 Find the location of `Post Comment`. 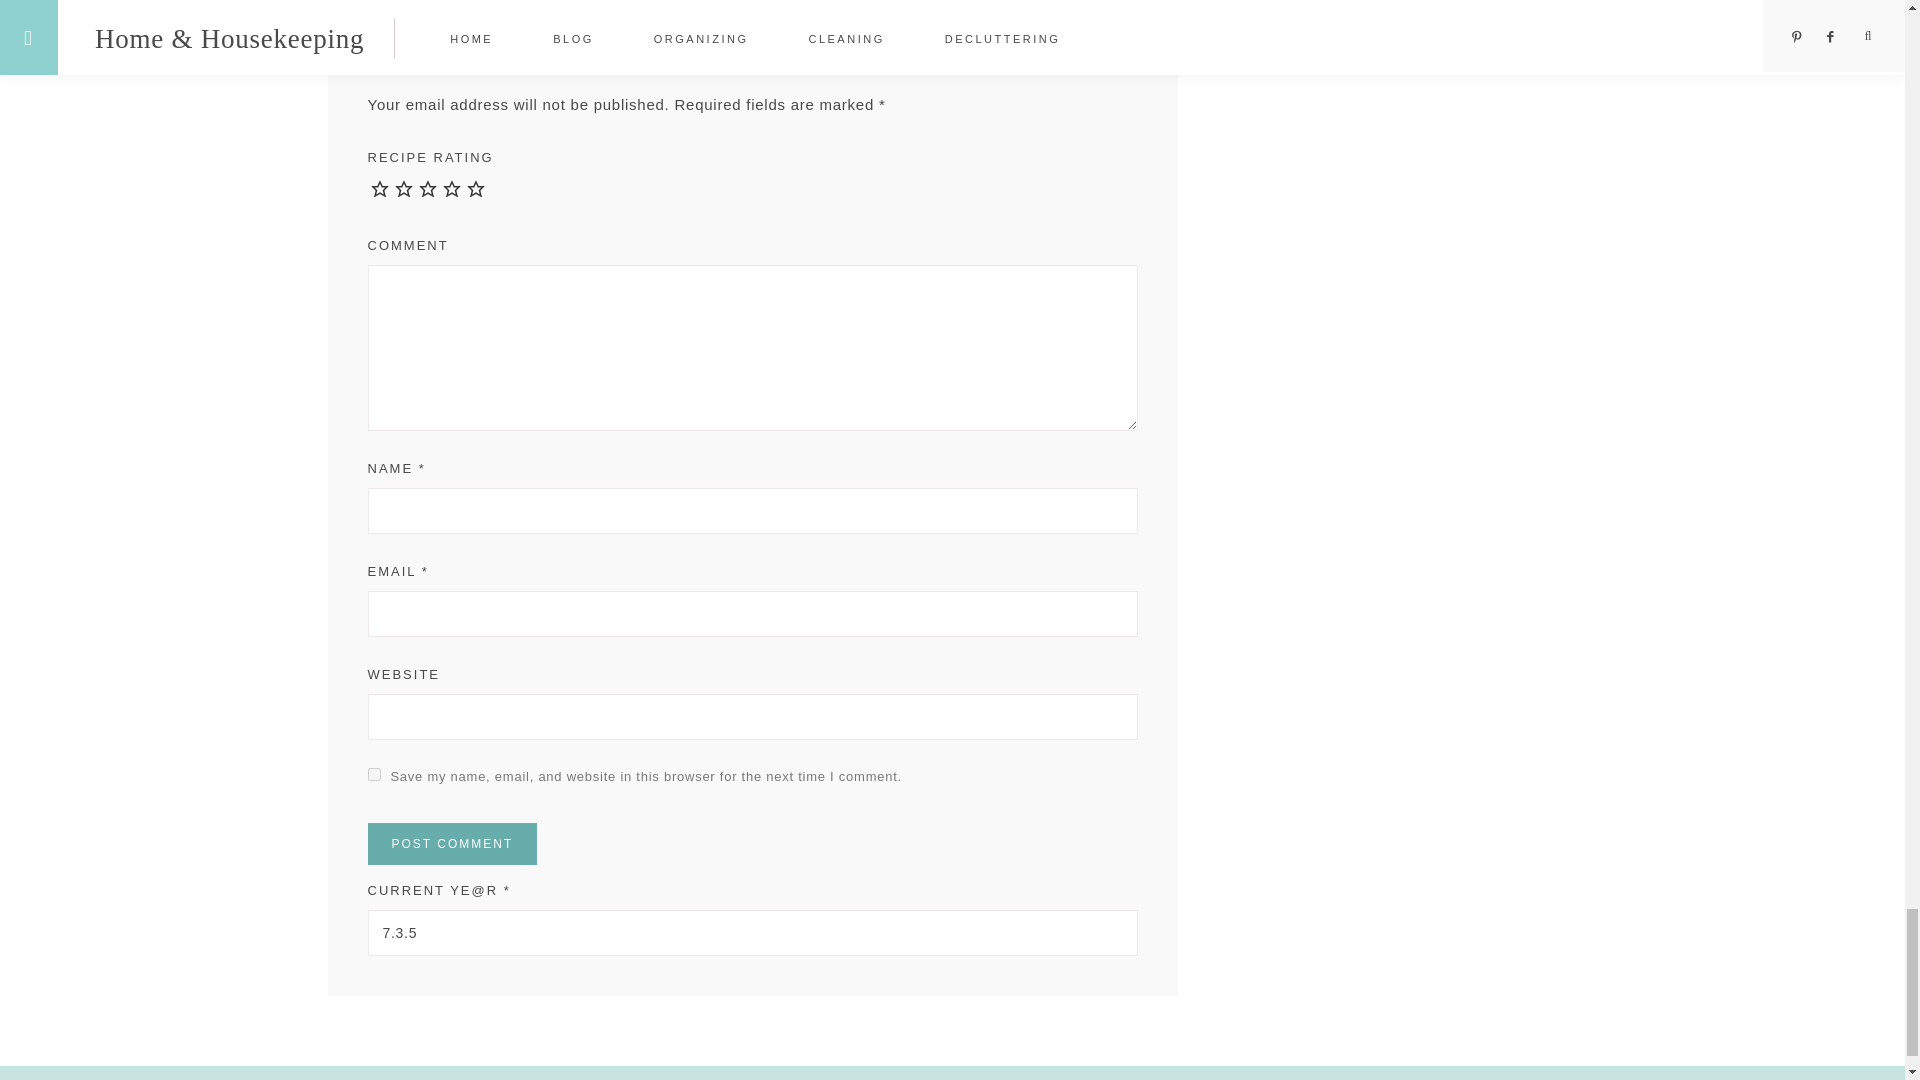

Post Comment is located at coordinates (452, 844).